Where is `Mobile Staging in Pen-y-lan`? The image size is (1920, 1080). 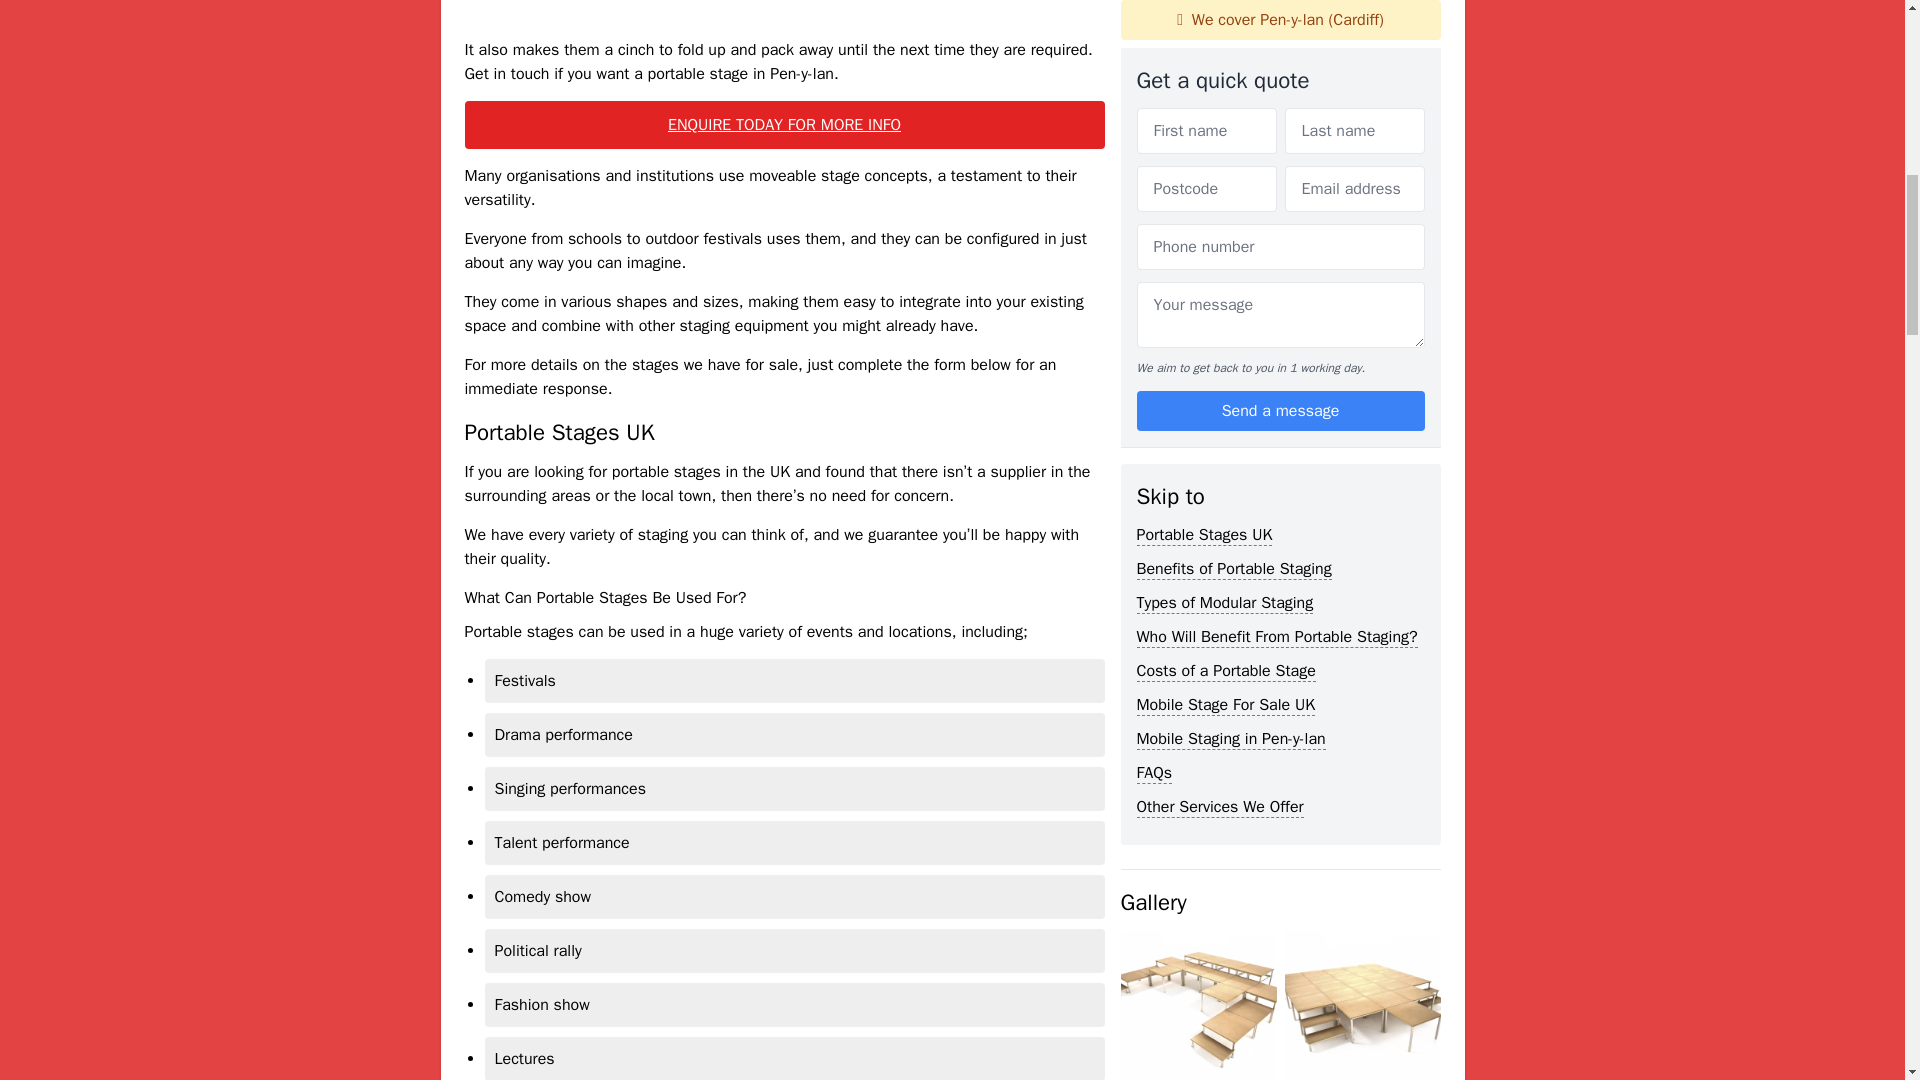
Mobile Staging in Pen-y-lan is located at coordinates (1230, 212).